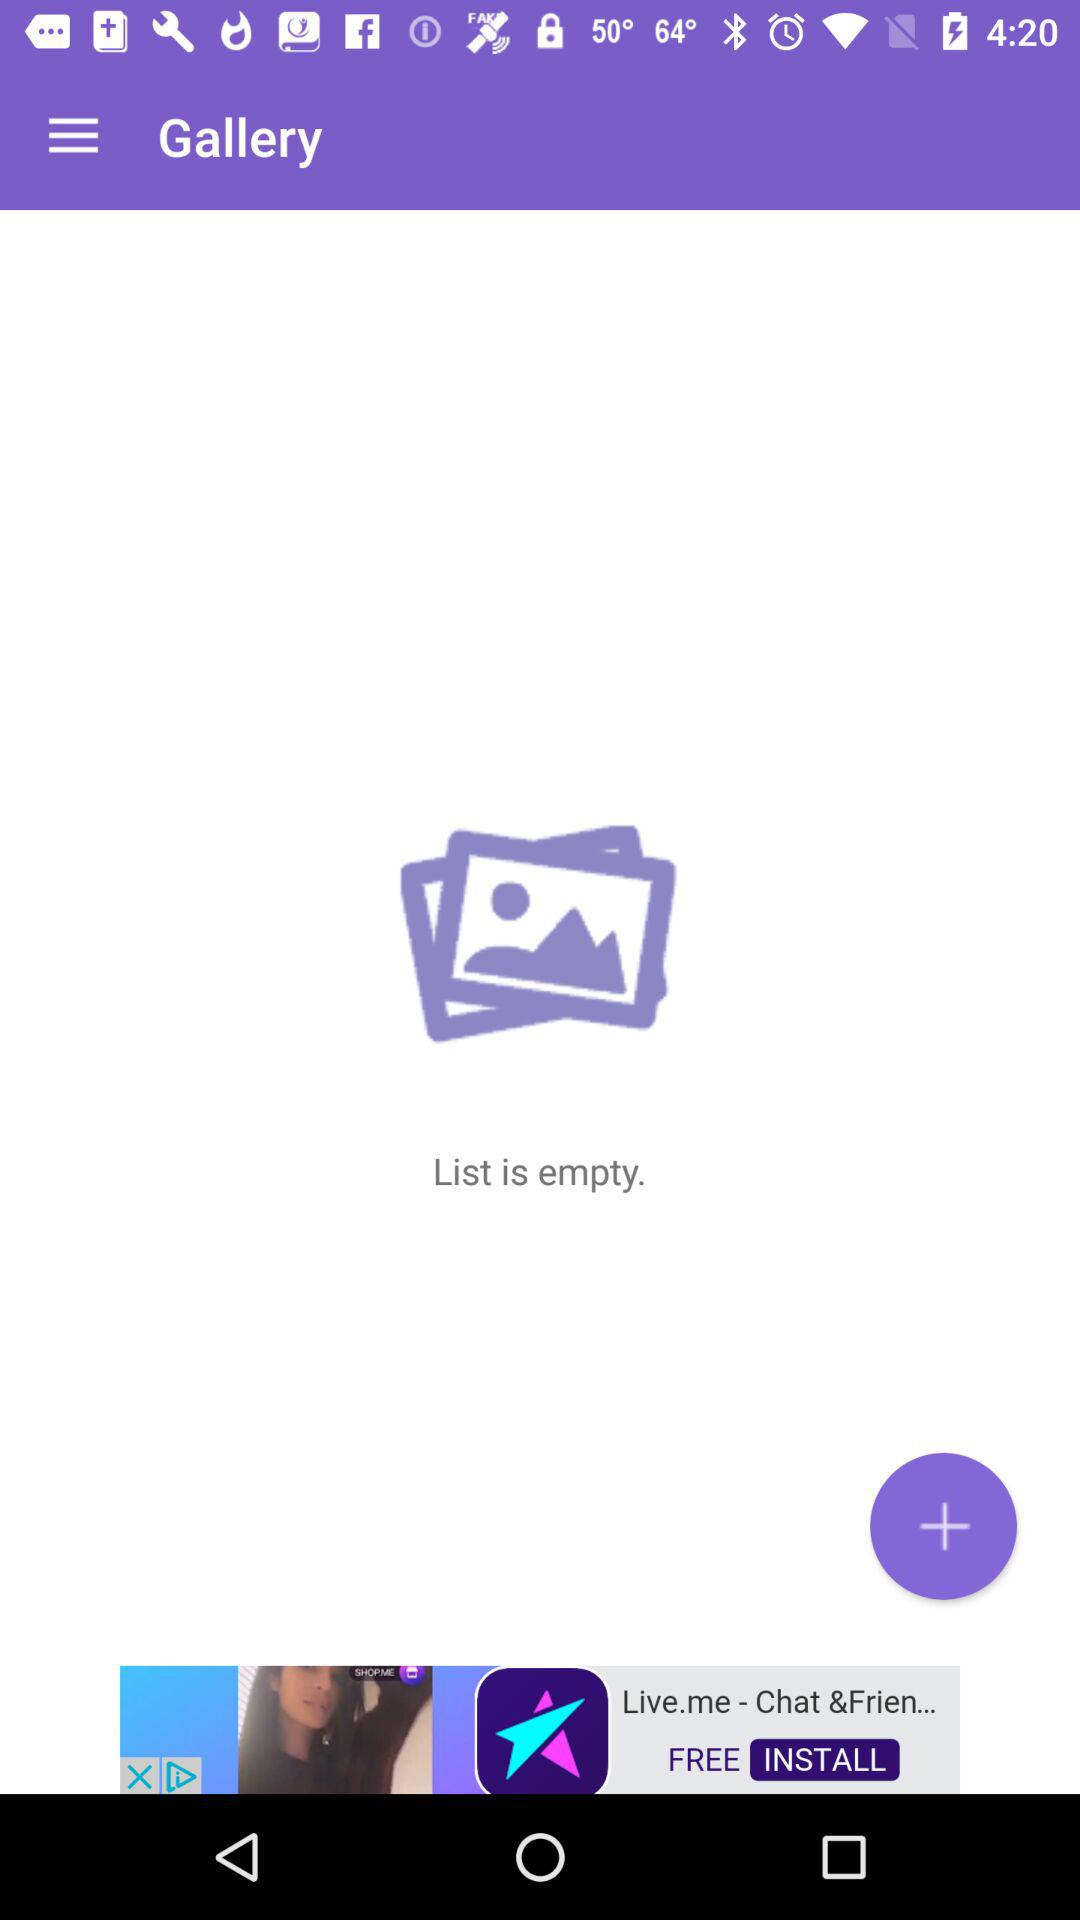 The width and height of the screenshot is (1080, 1920). What do you see at coordinates (944, 1526) in the screenshot?
I see `add photo` at bounding box center [944, 1526].